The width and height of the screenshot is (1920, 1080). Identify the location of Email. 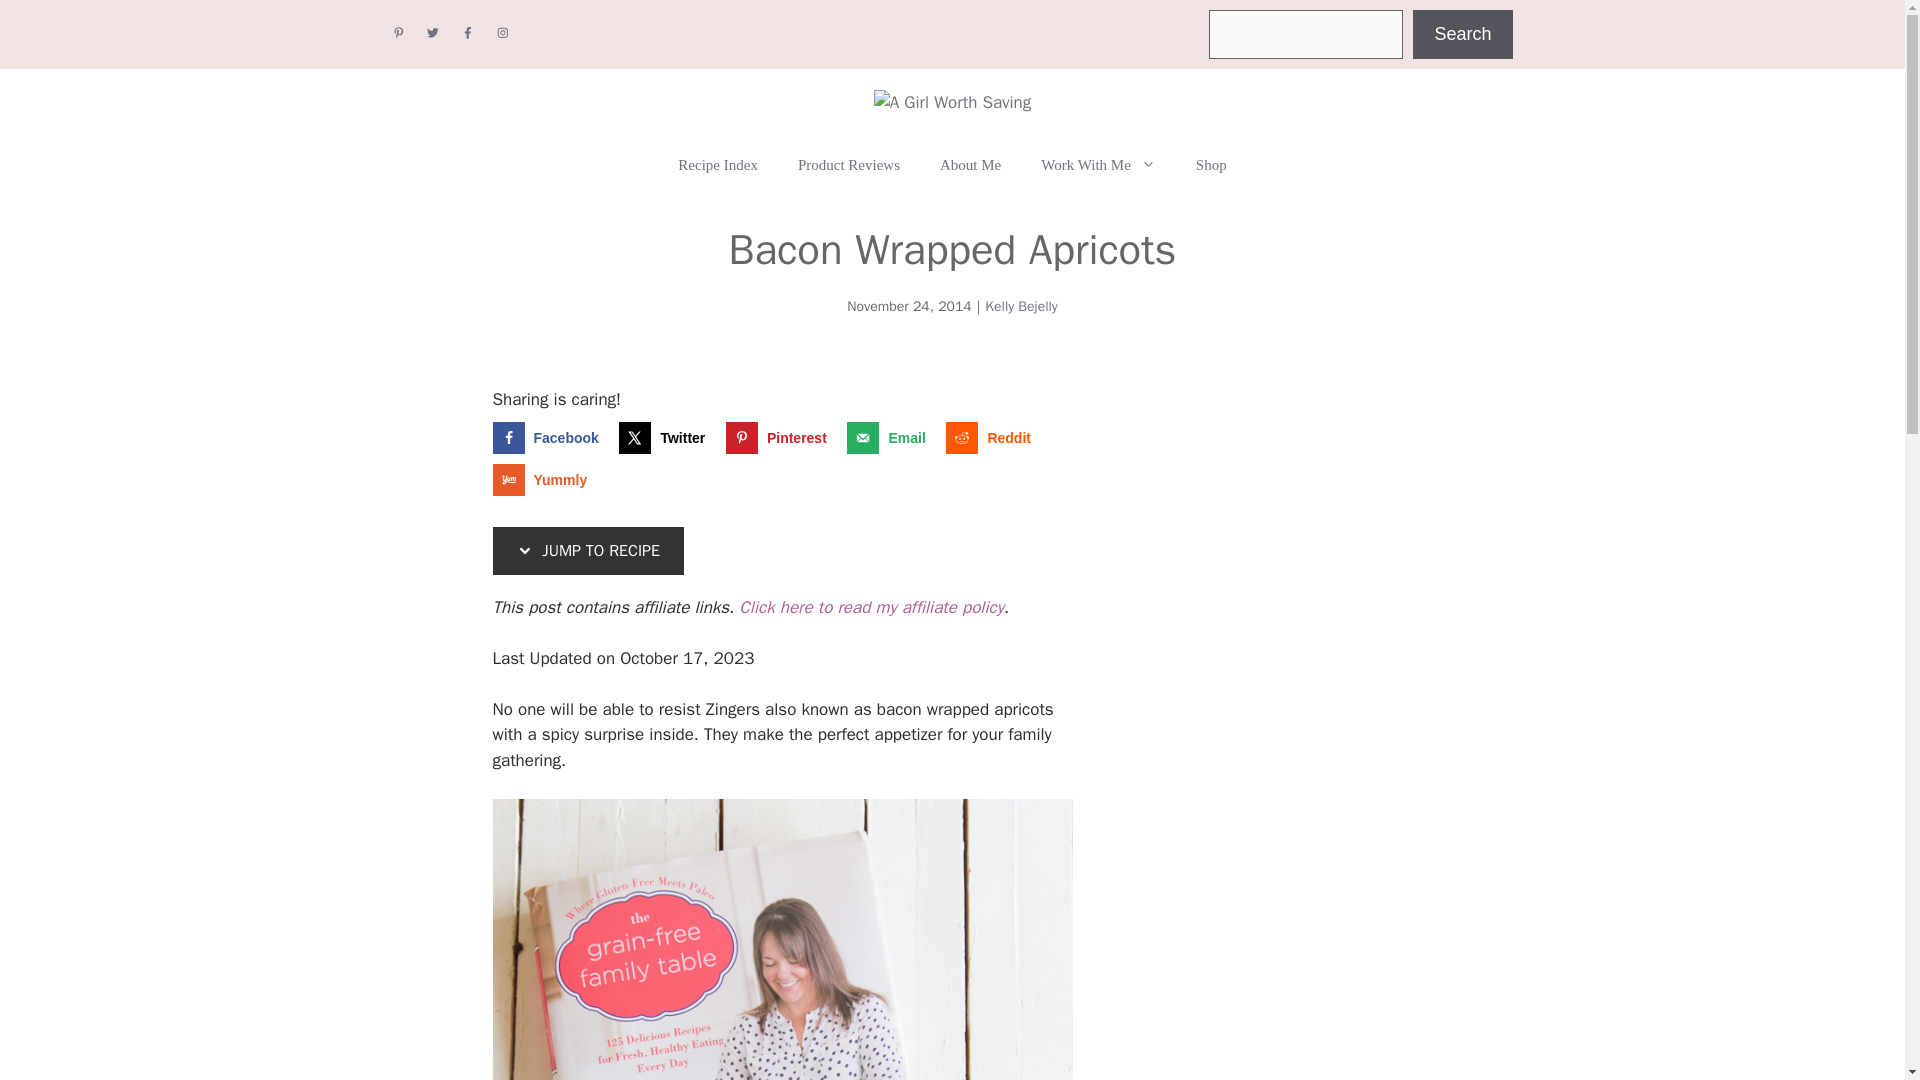
(890, 438).